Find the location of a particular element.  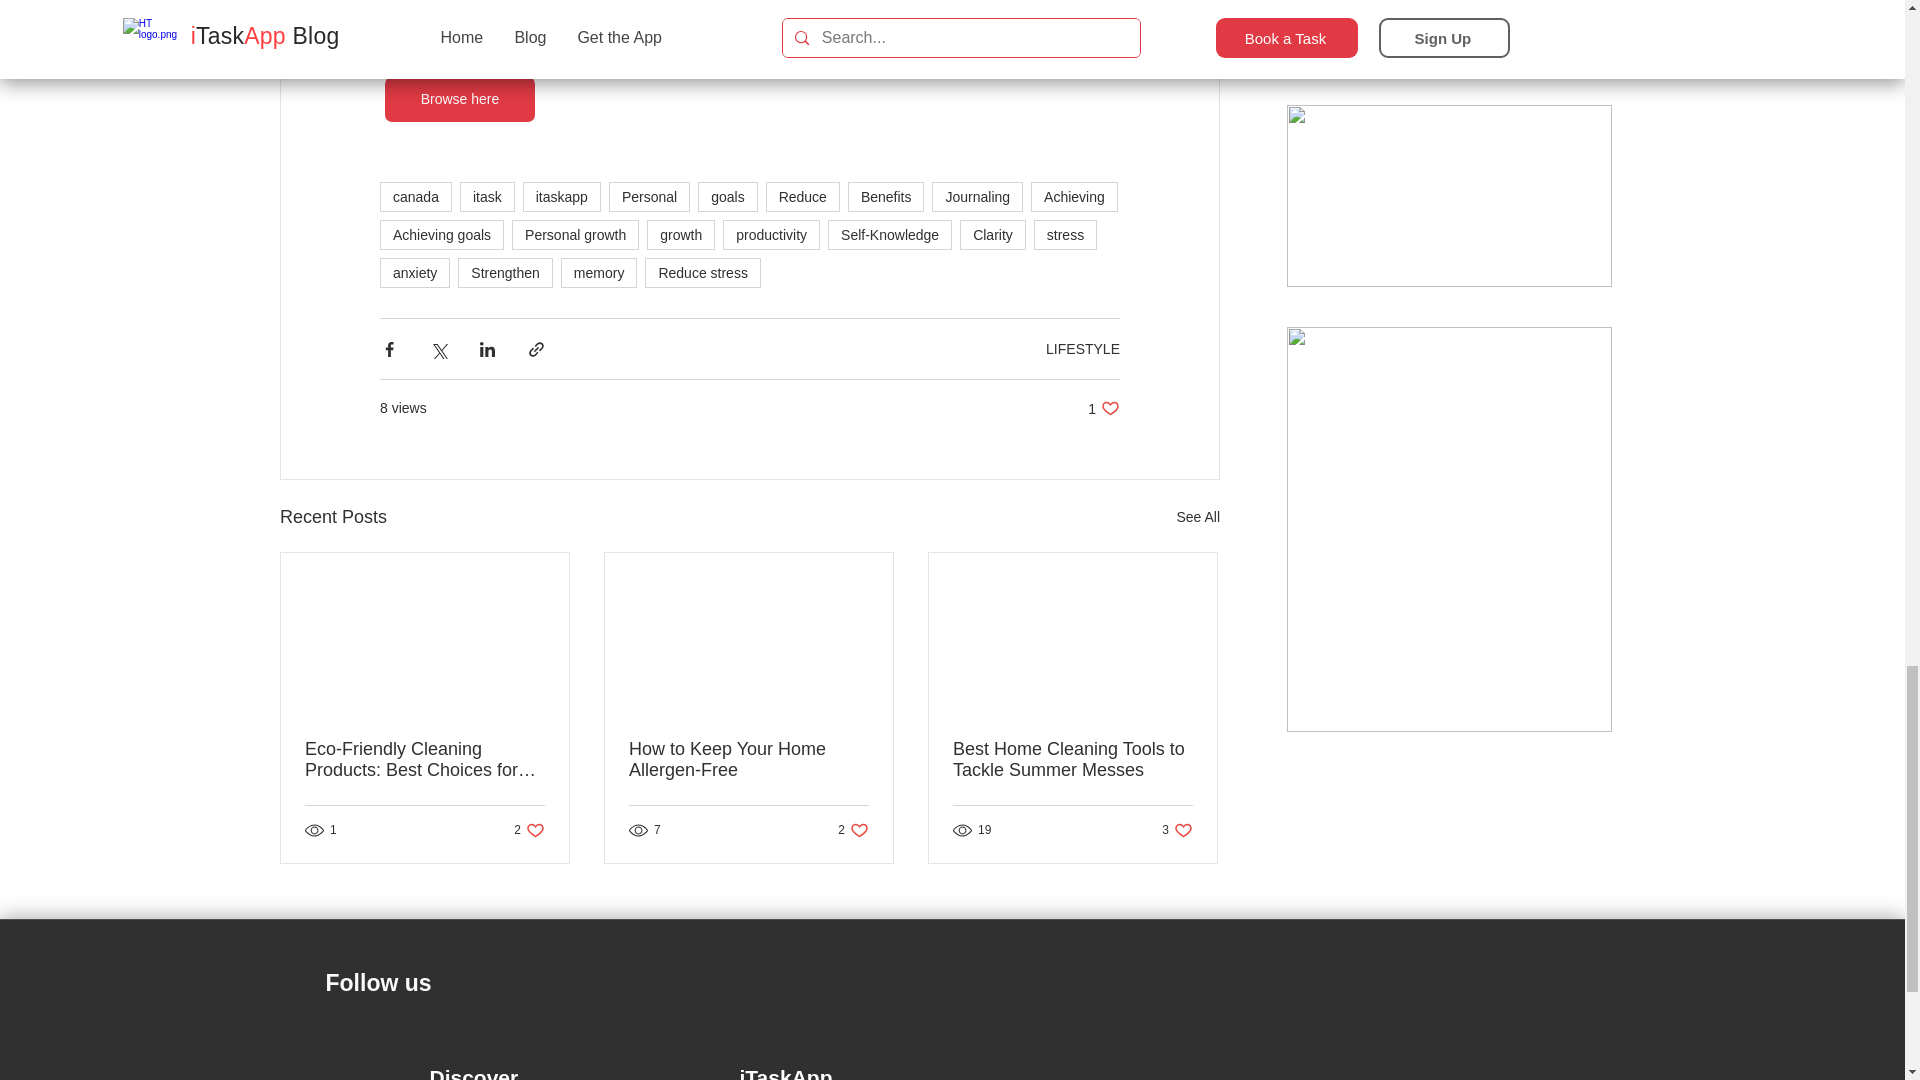

itask is located at coordinates (487, 196).